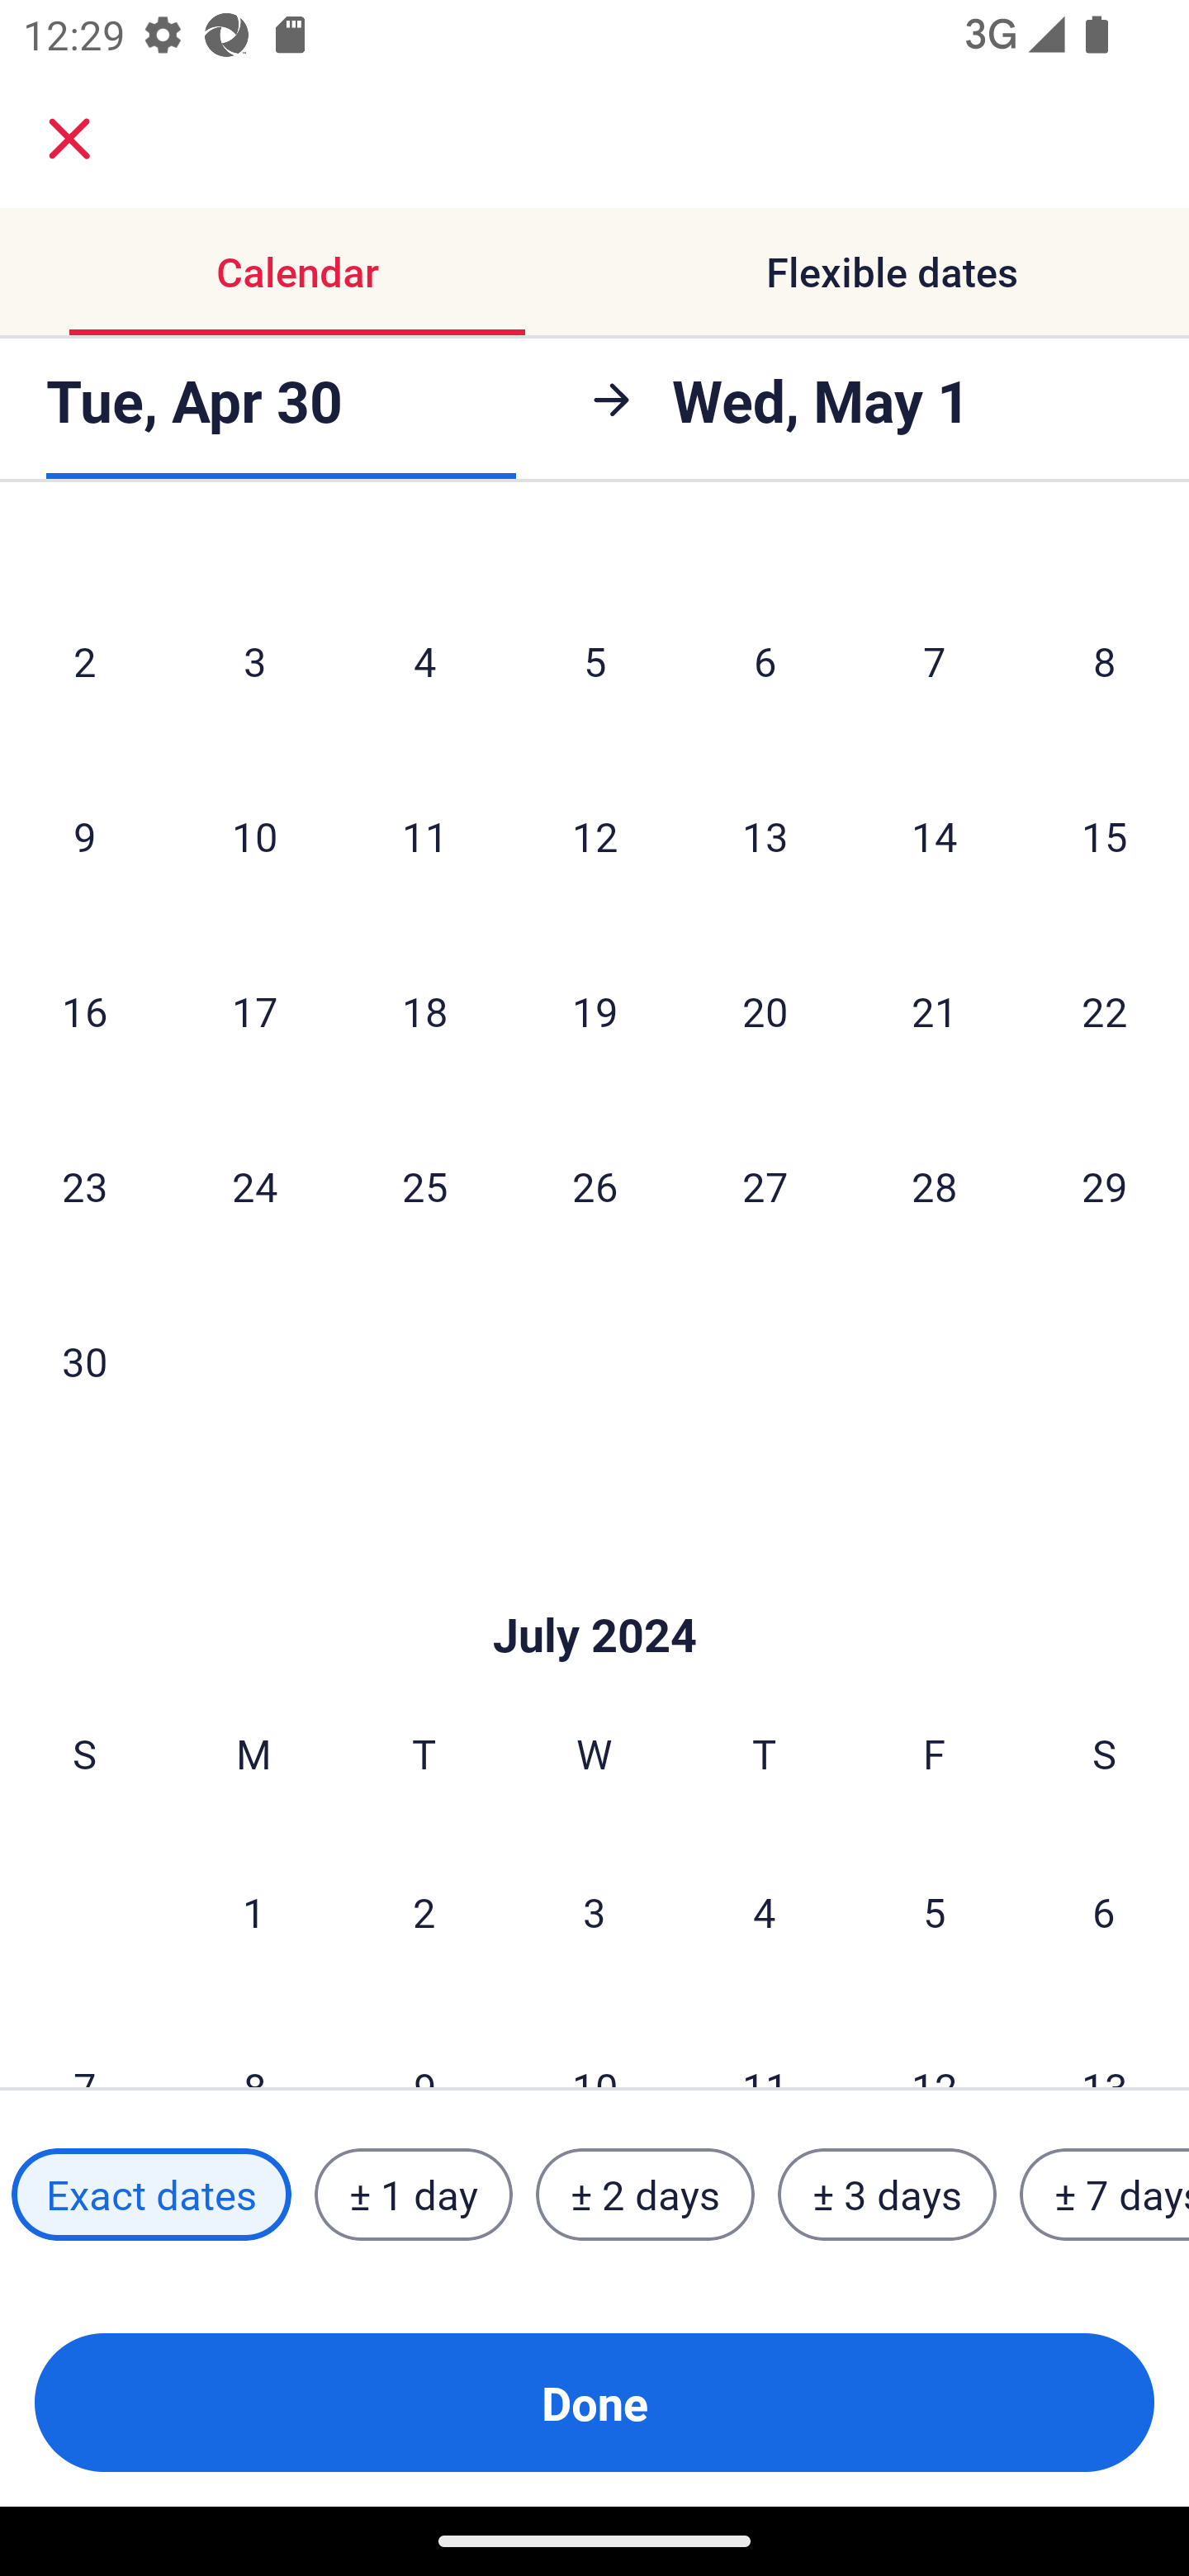  What do you see at coordinates (935, 836) in the screenshot?
I see `14 Friday, June 14, 2024` at bounding box center [935, 836].